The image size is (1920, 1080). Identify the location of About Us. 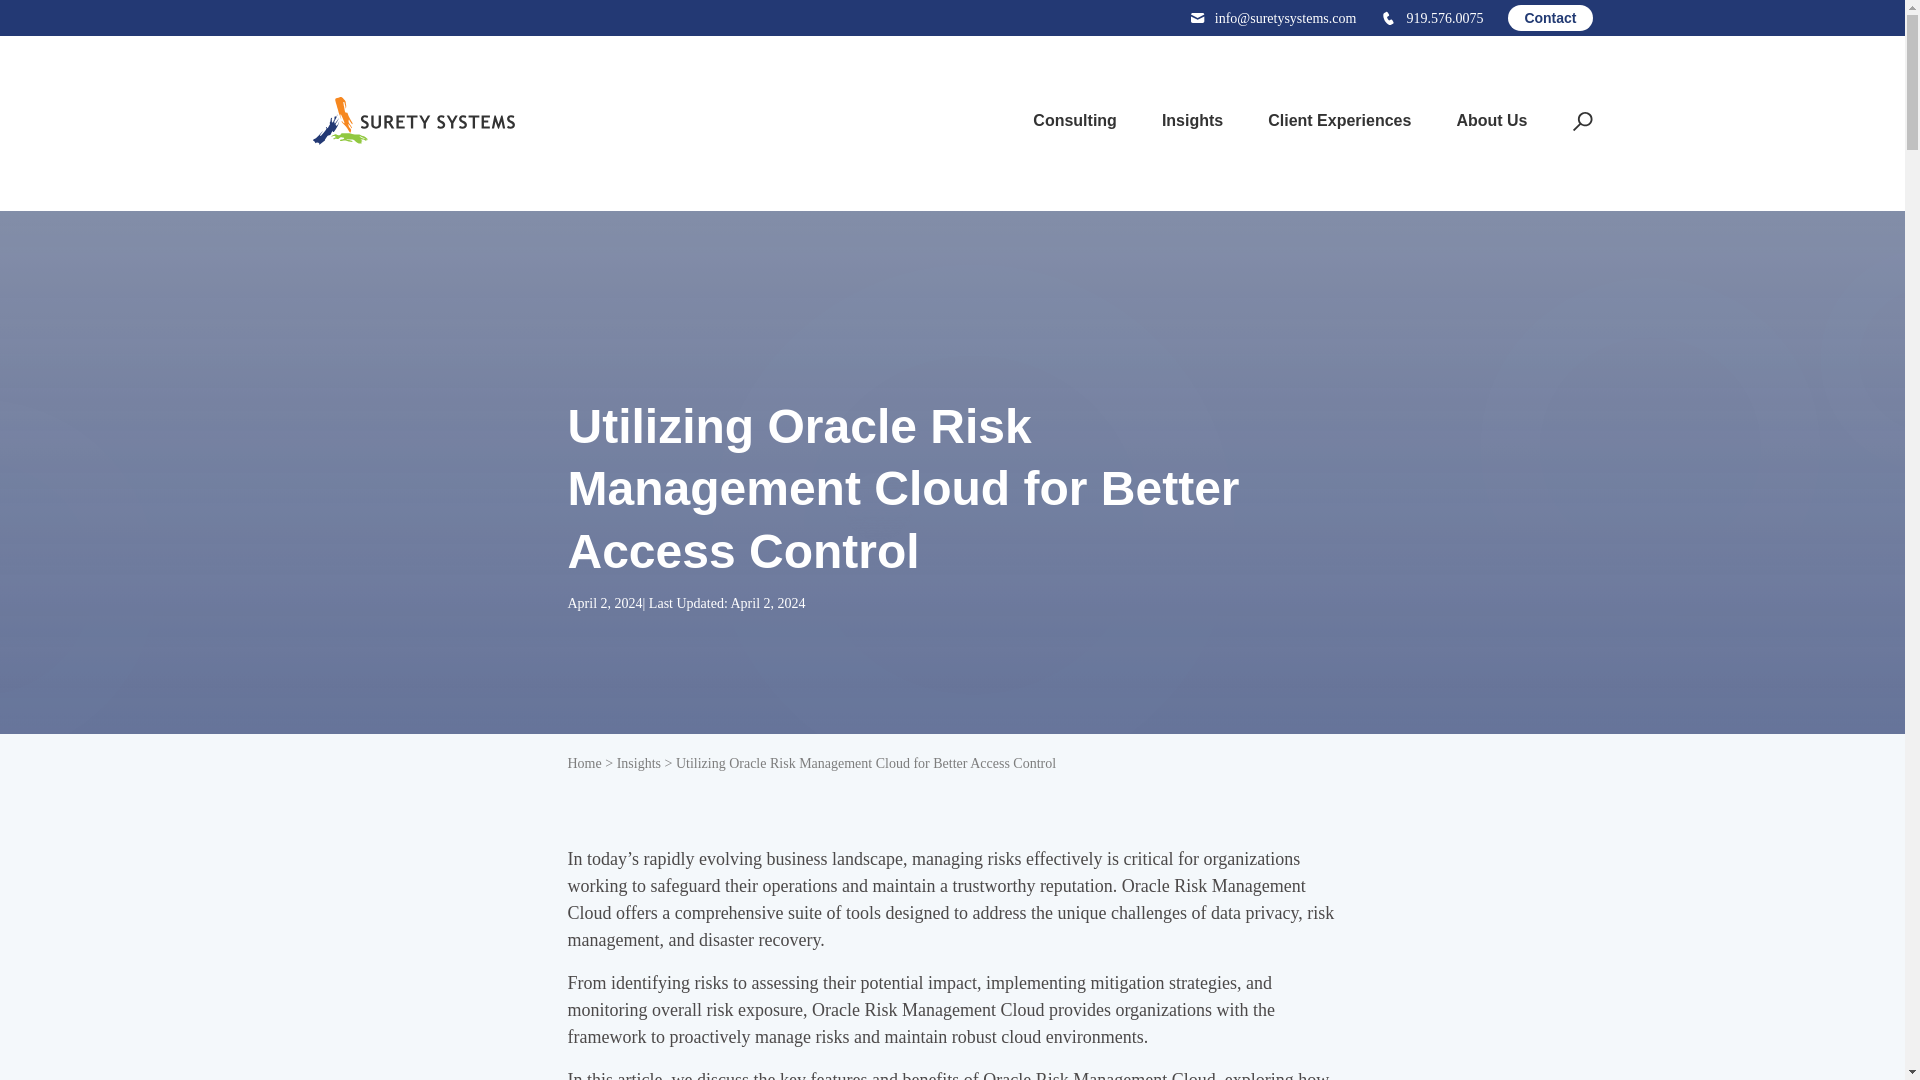
(1484, 120).